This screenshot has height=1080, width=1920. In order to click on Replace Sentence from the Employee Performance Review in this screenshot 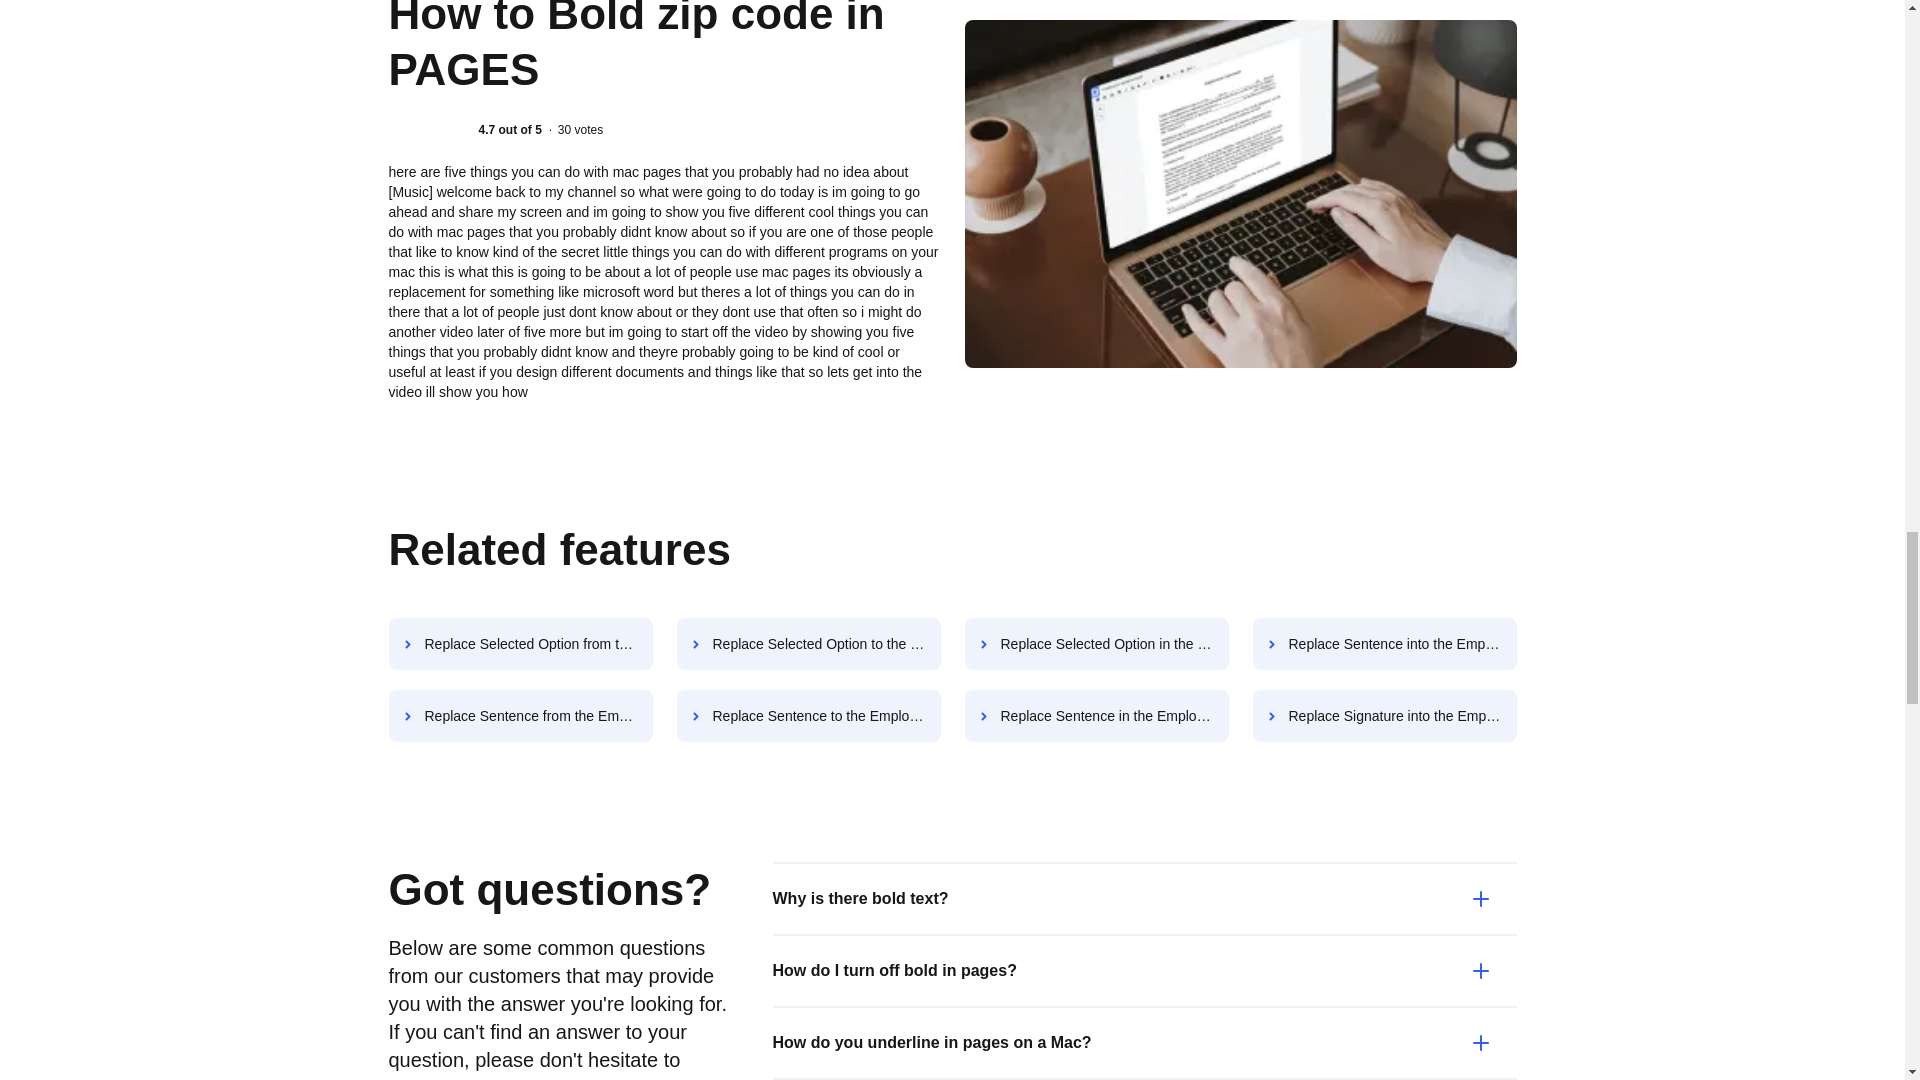, I will do `click(520, 716)`.